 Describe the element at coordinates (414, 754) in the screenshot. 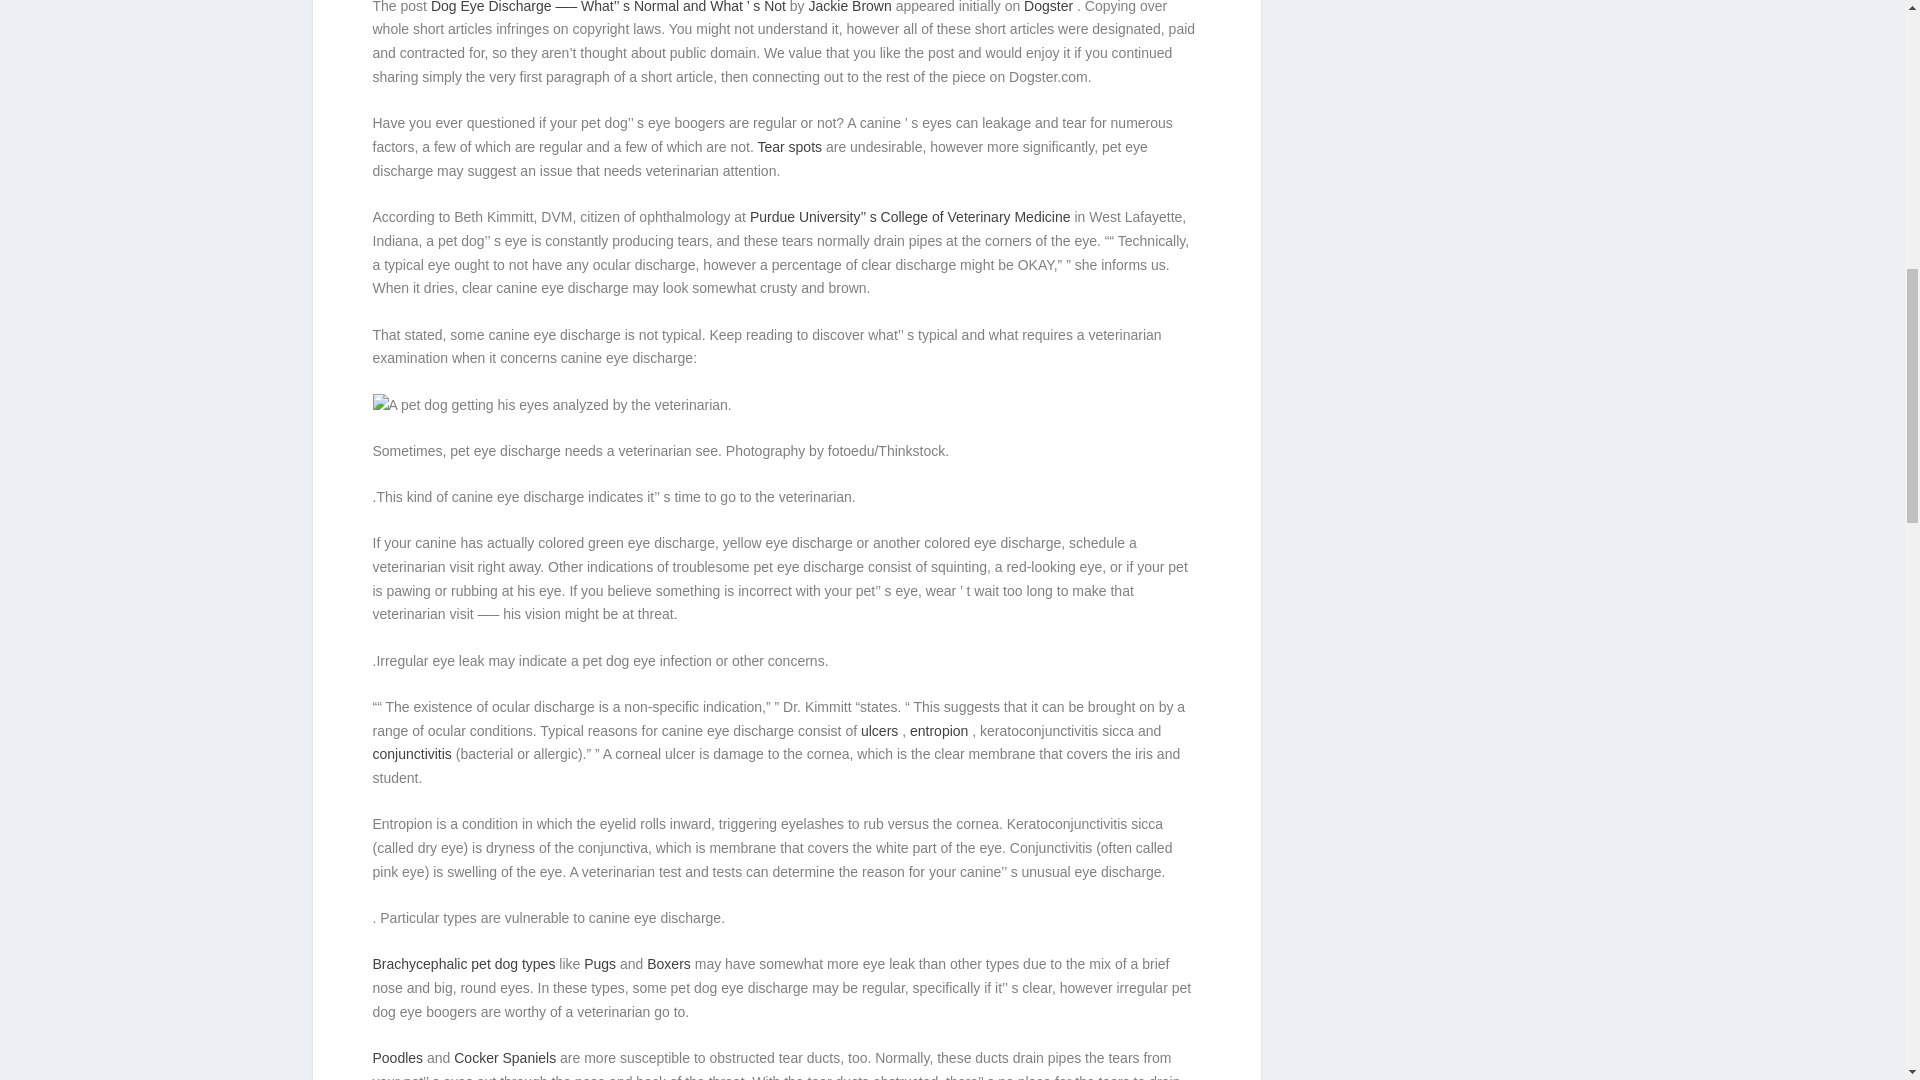

I see `conjunctivitis` at that location.